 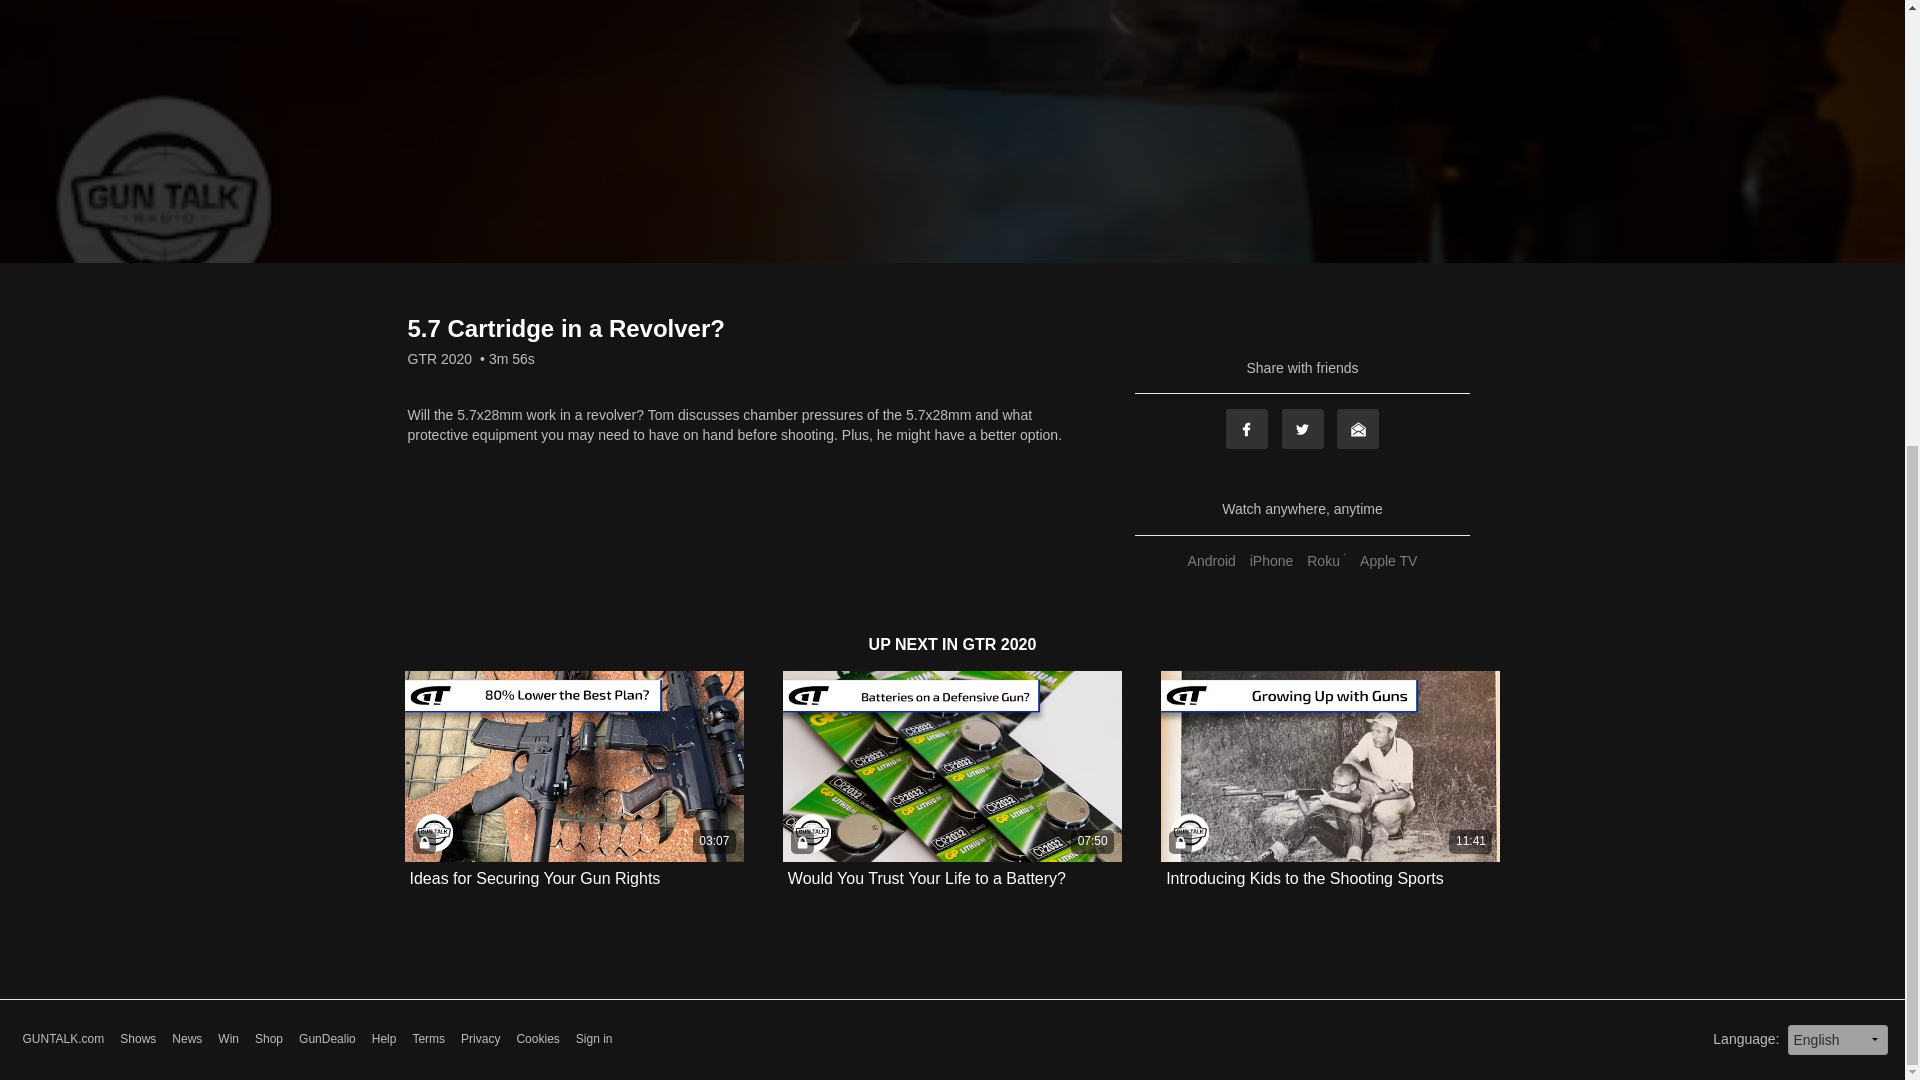 What do you see at coordinates (1304, 878) in the screenshot?
I see `Introducing Kids to the Shooting Sports` at bounding box center [1304, 878].